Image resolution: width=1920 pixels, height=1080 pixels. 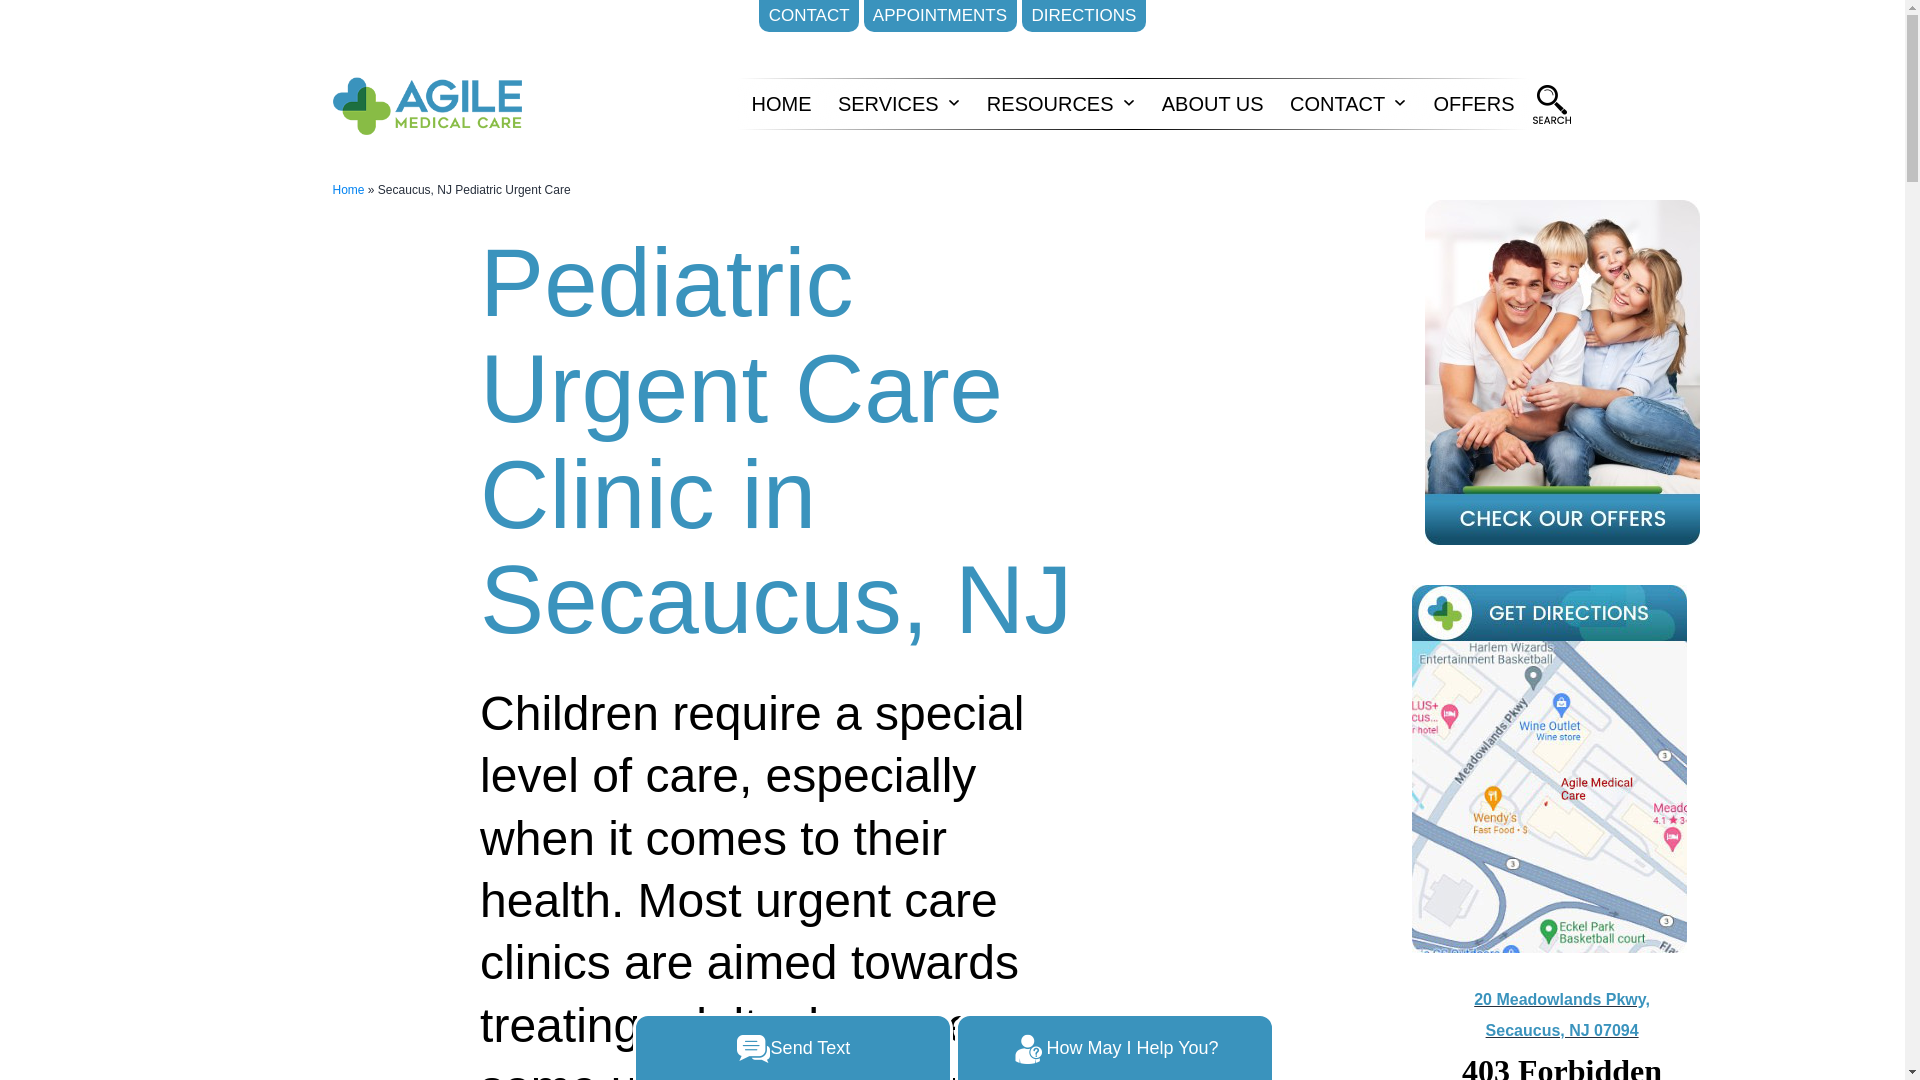 What do you see at coordinates (1551, 105) in the screenshot?
I see `Agile Medical Care Located in Secaucus, NJ` at bounding box center [1551, 105].